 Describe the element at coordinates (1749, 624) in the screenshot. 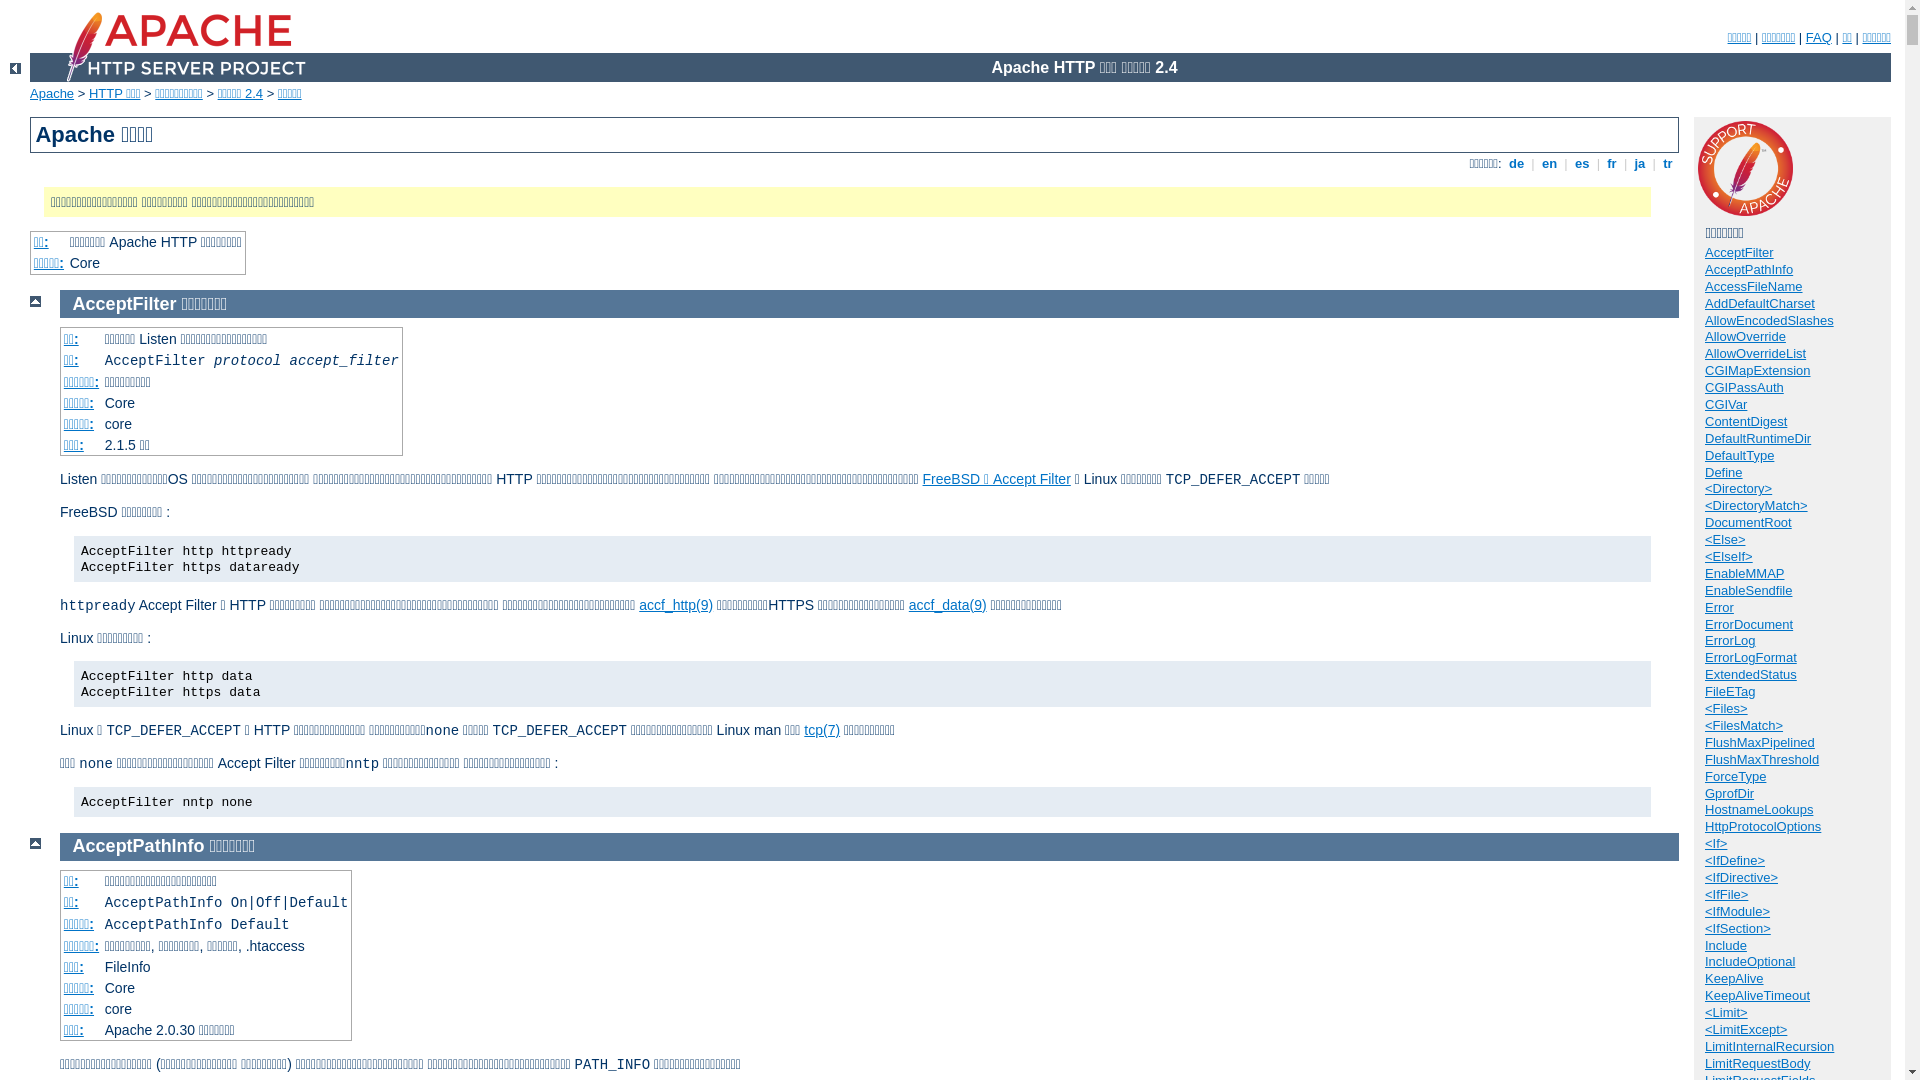

I see `ErrorDocument` at that location.